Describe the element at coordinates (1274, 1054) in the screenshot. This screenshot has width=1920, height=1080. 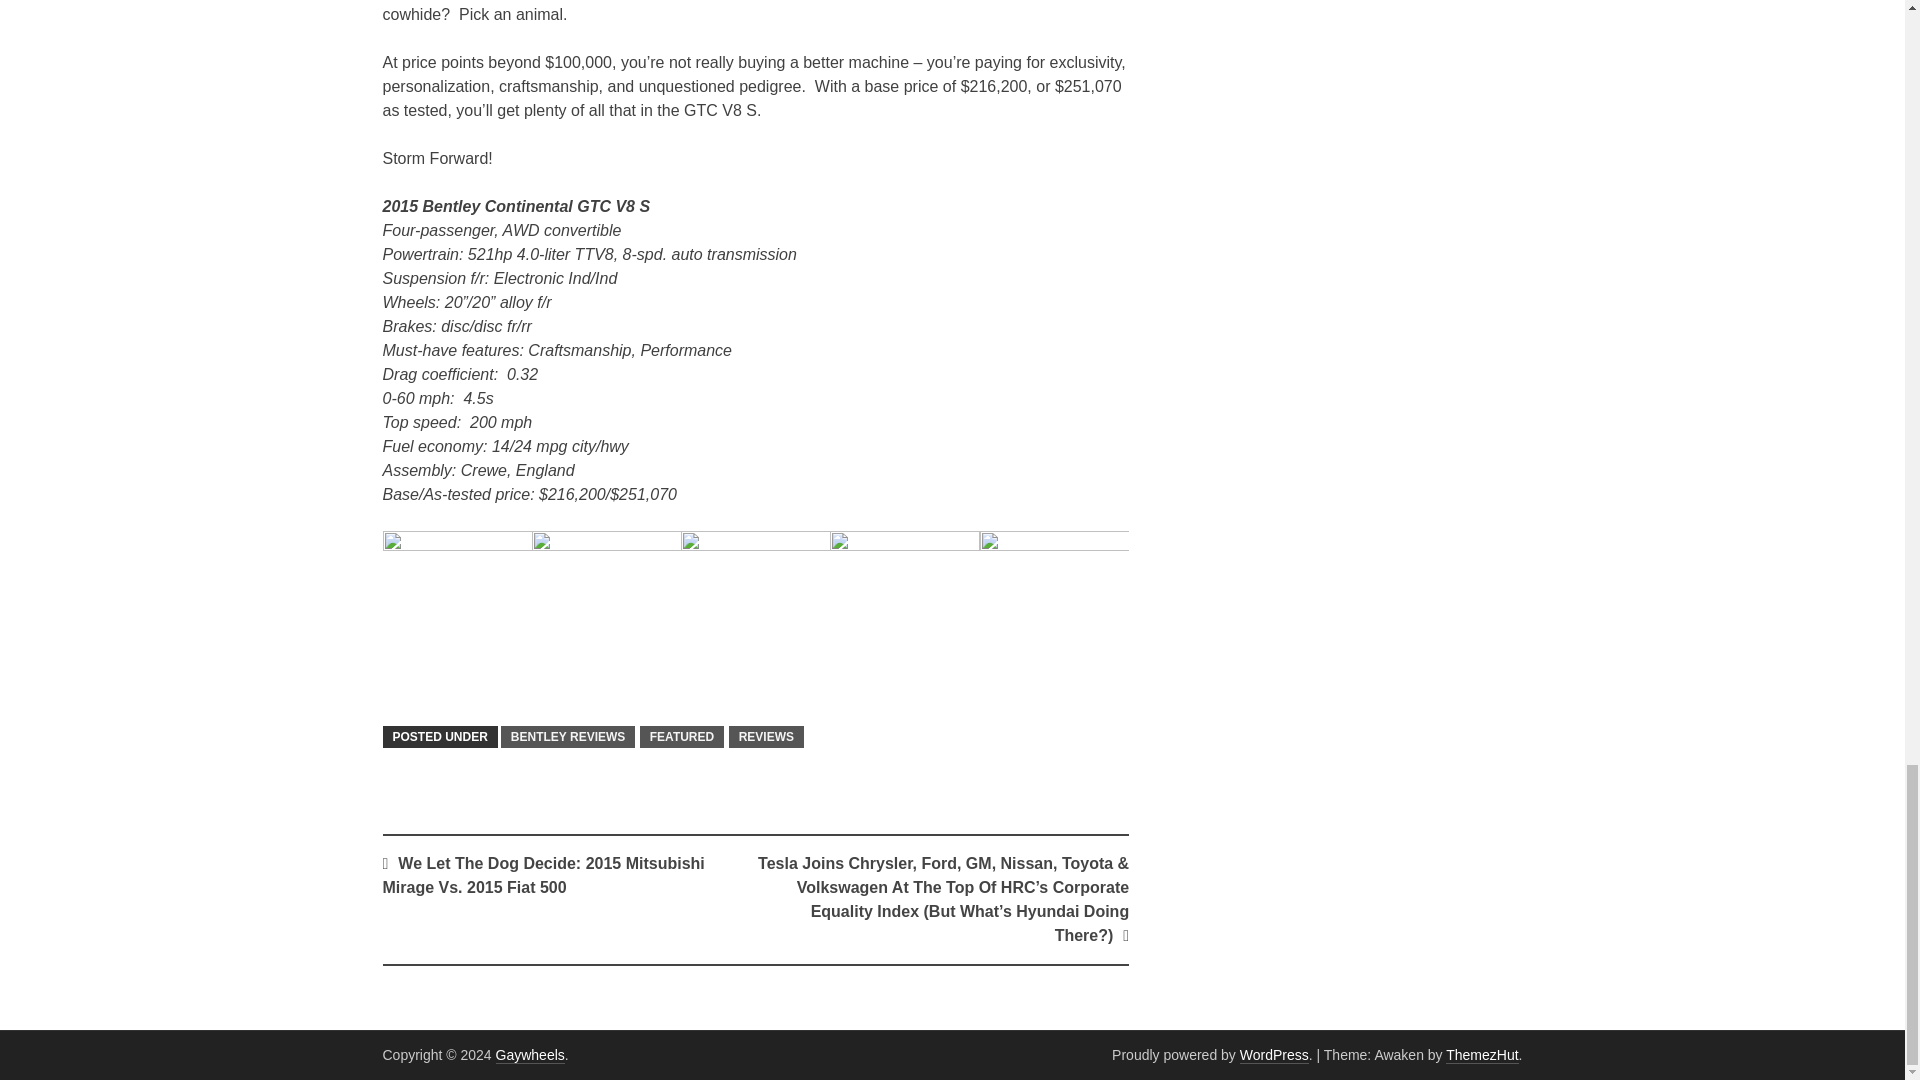
I see `WordPress` at that location.